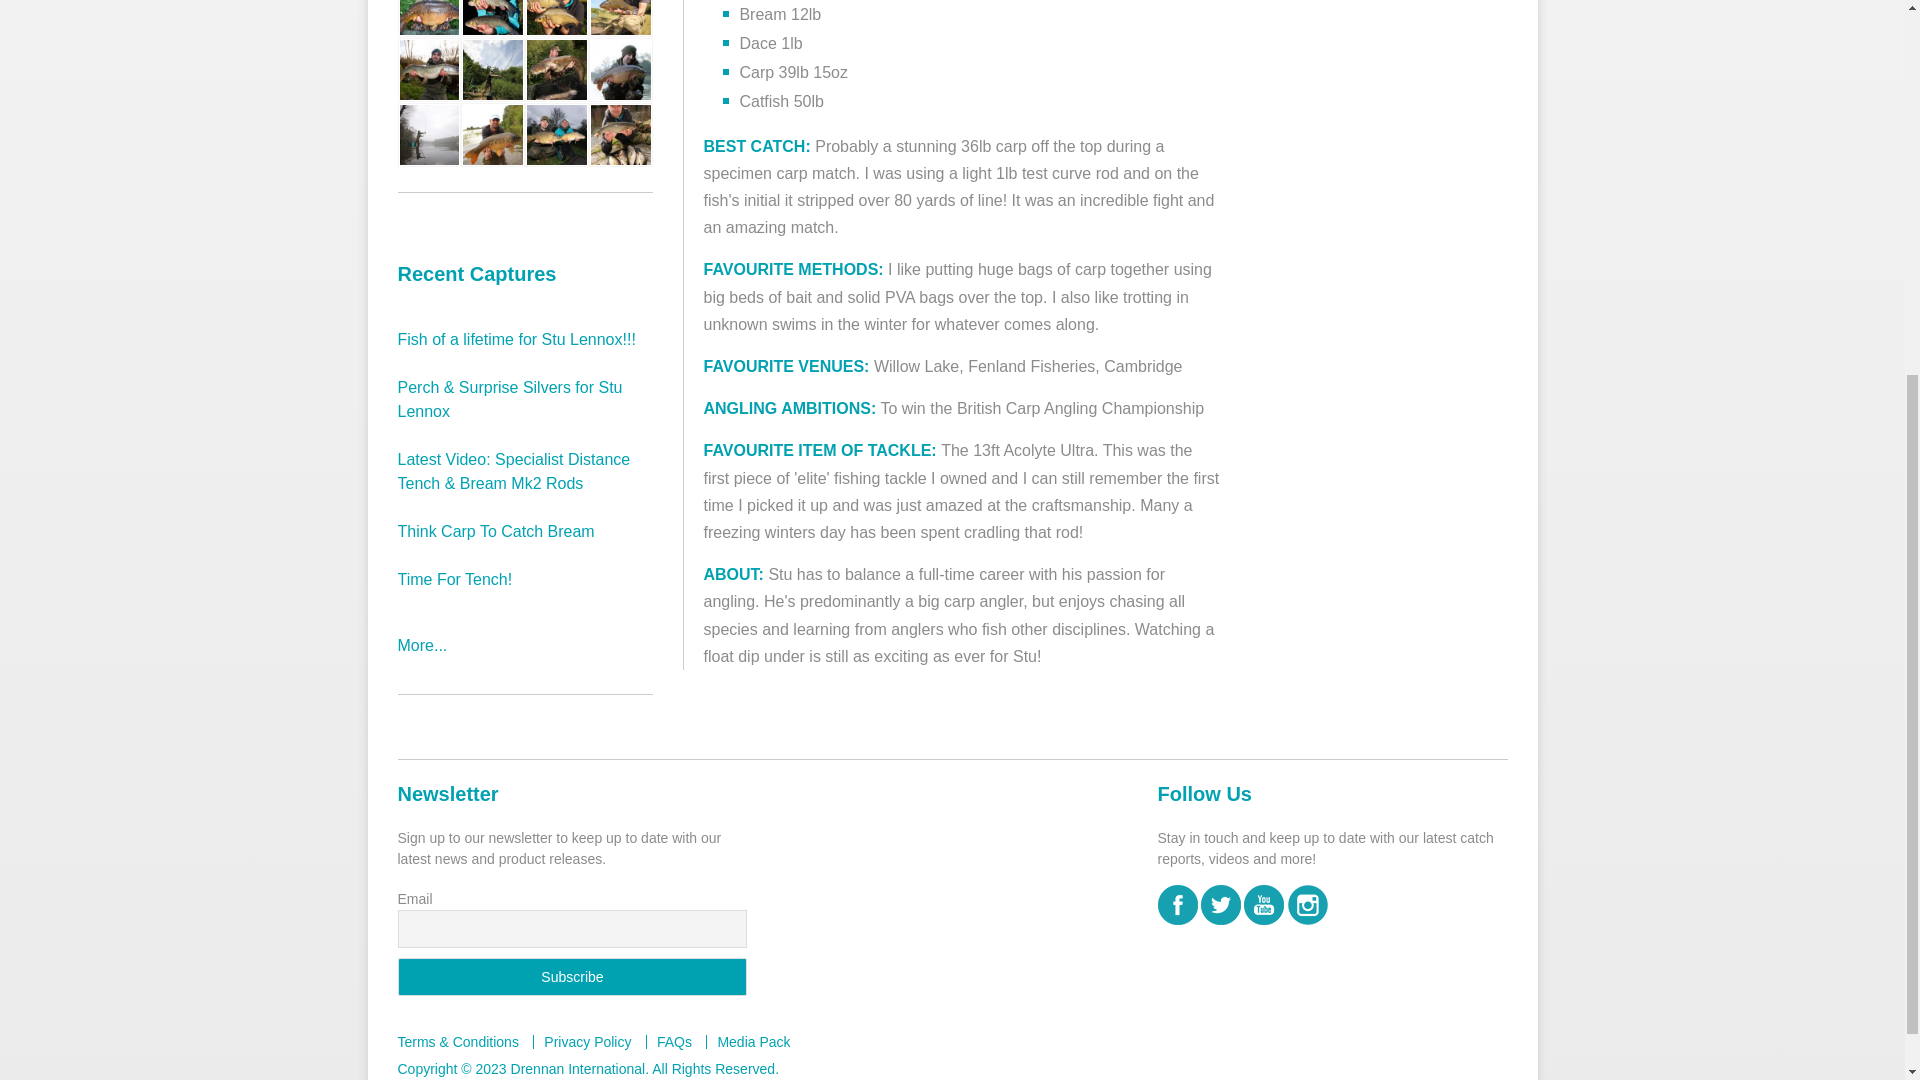 Image resolution: width=1920 pixels, height=1080 pixels. What do you see at coordinates (620, 68) in the screenshot?
I see `Stu Lennox` at bounding box center [620, 68].